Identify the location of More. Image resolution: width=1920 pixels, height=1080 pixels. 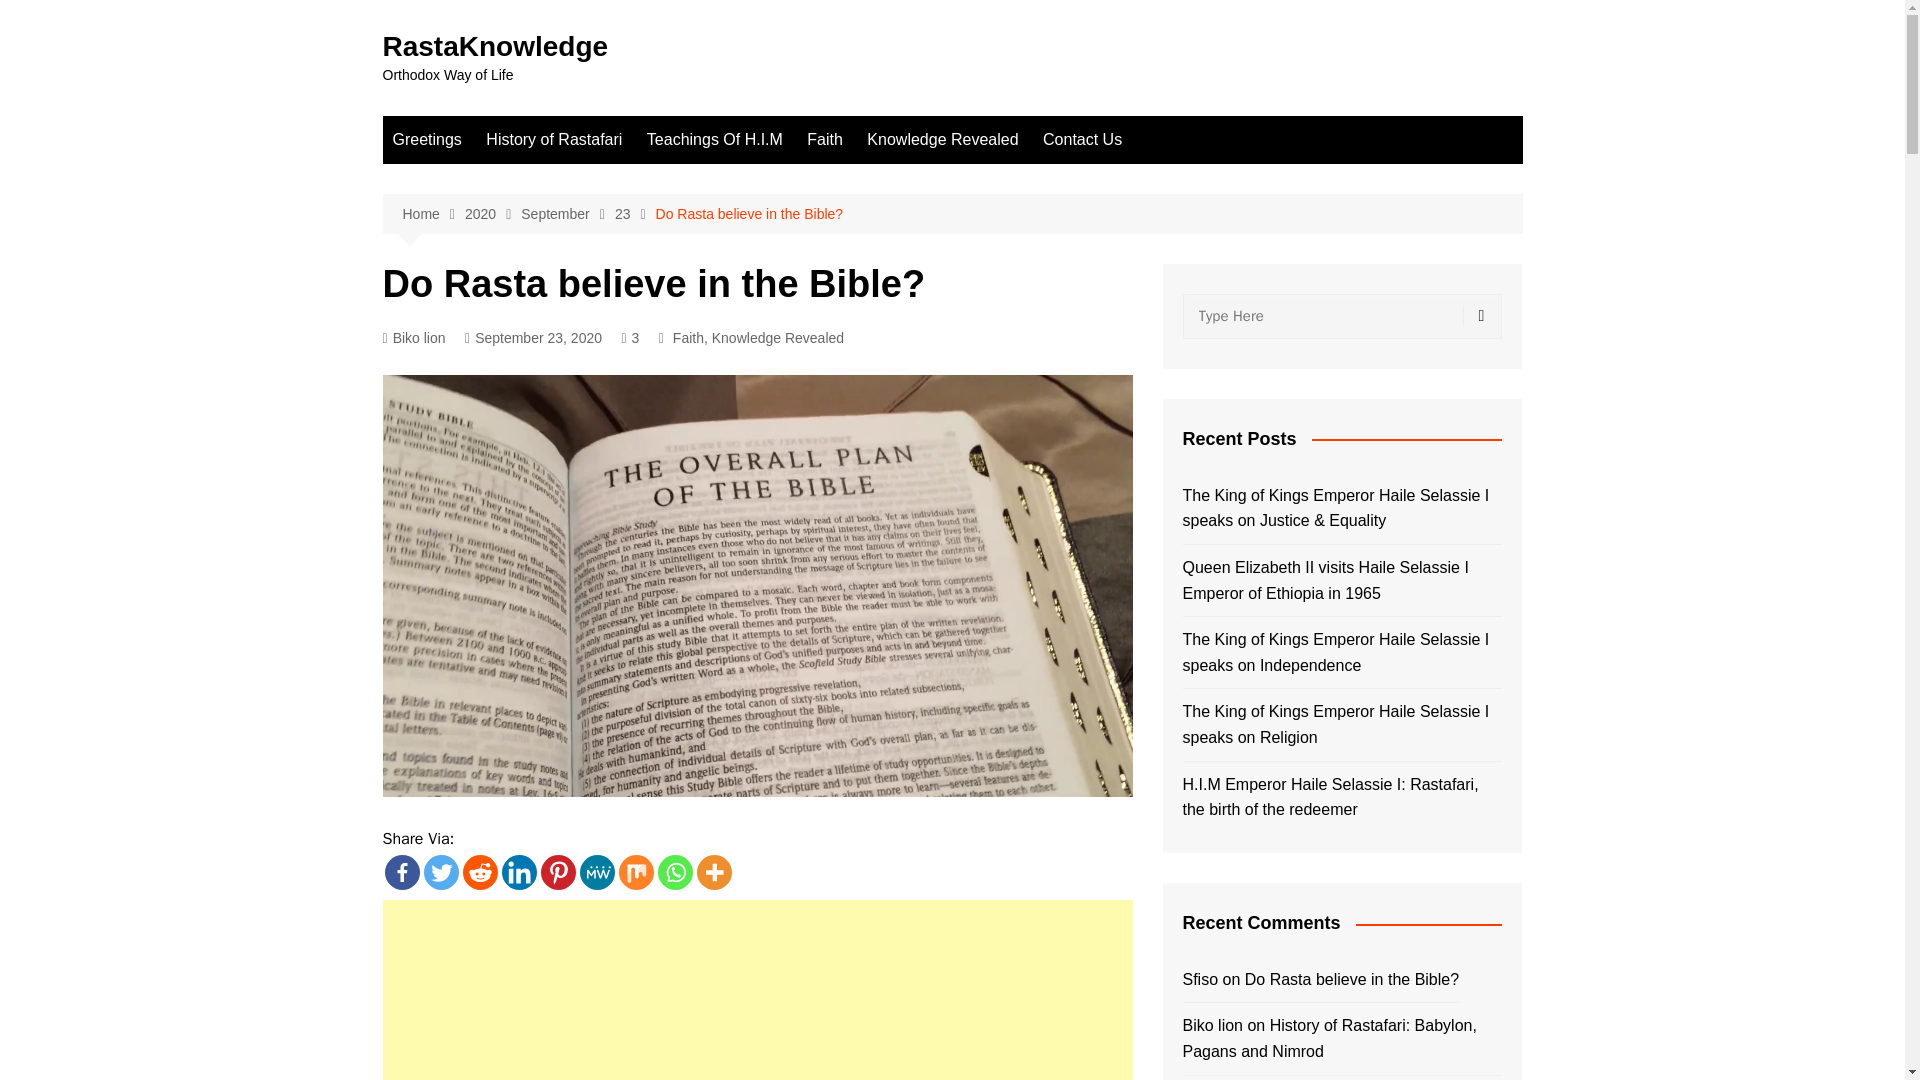
(713, 872).